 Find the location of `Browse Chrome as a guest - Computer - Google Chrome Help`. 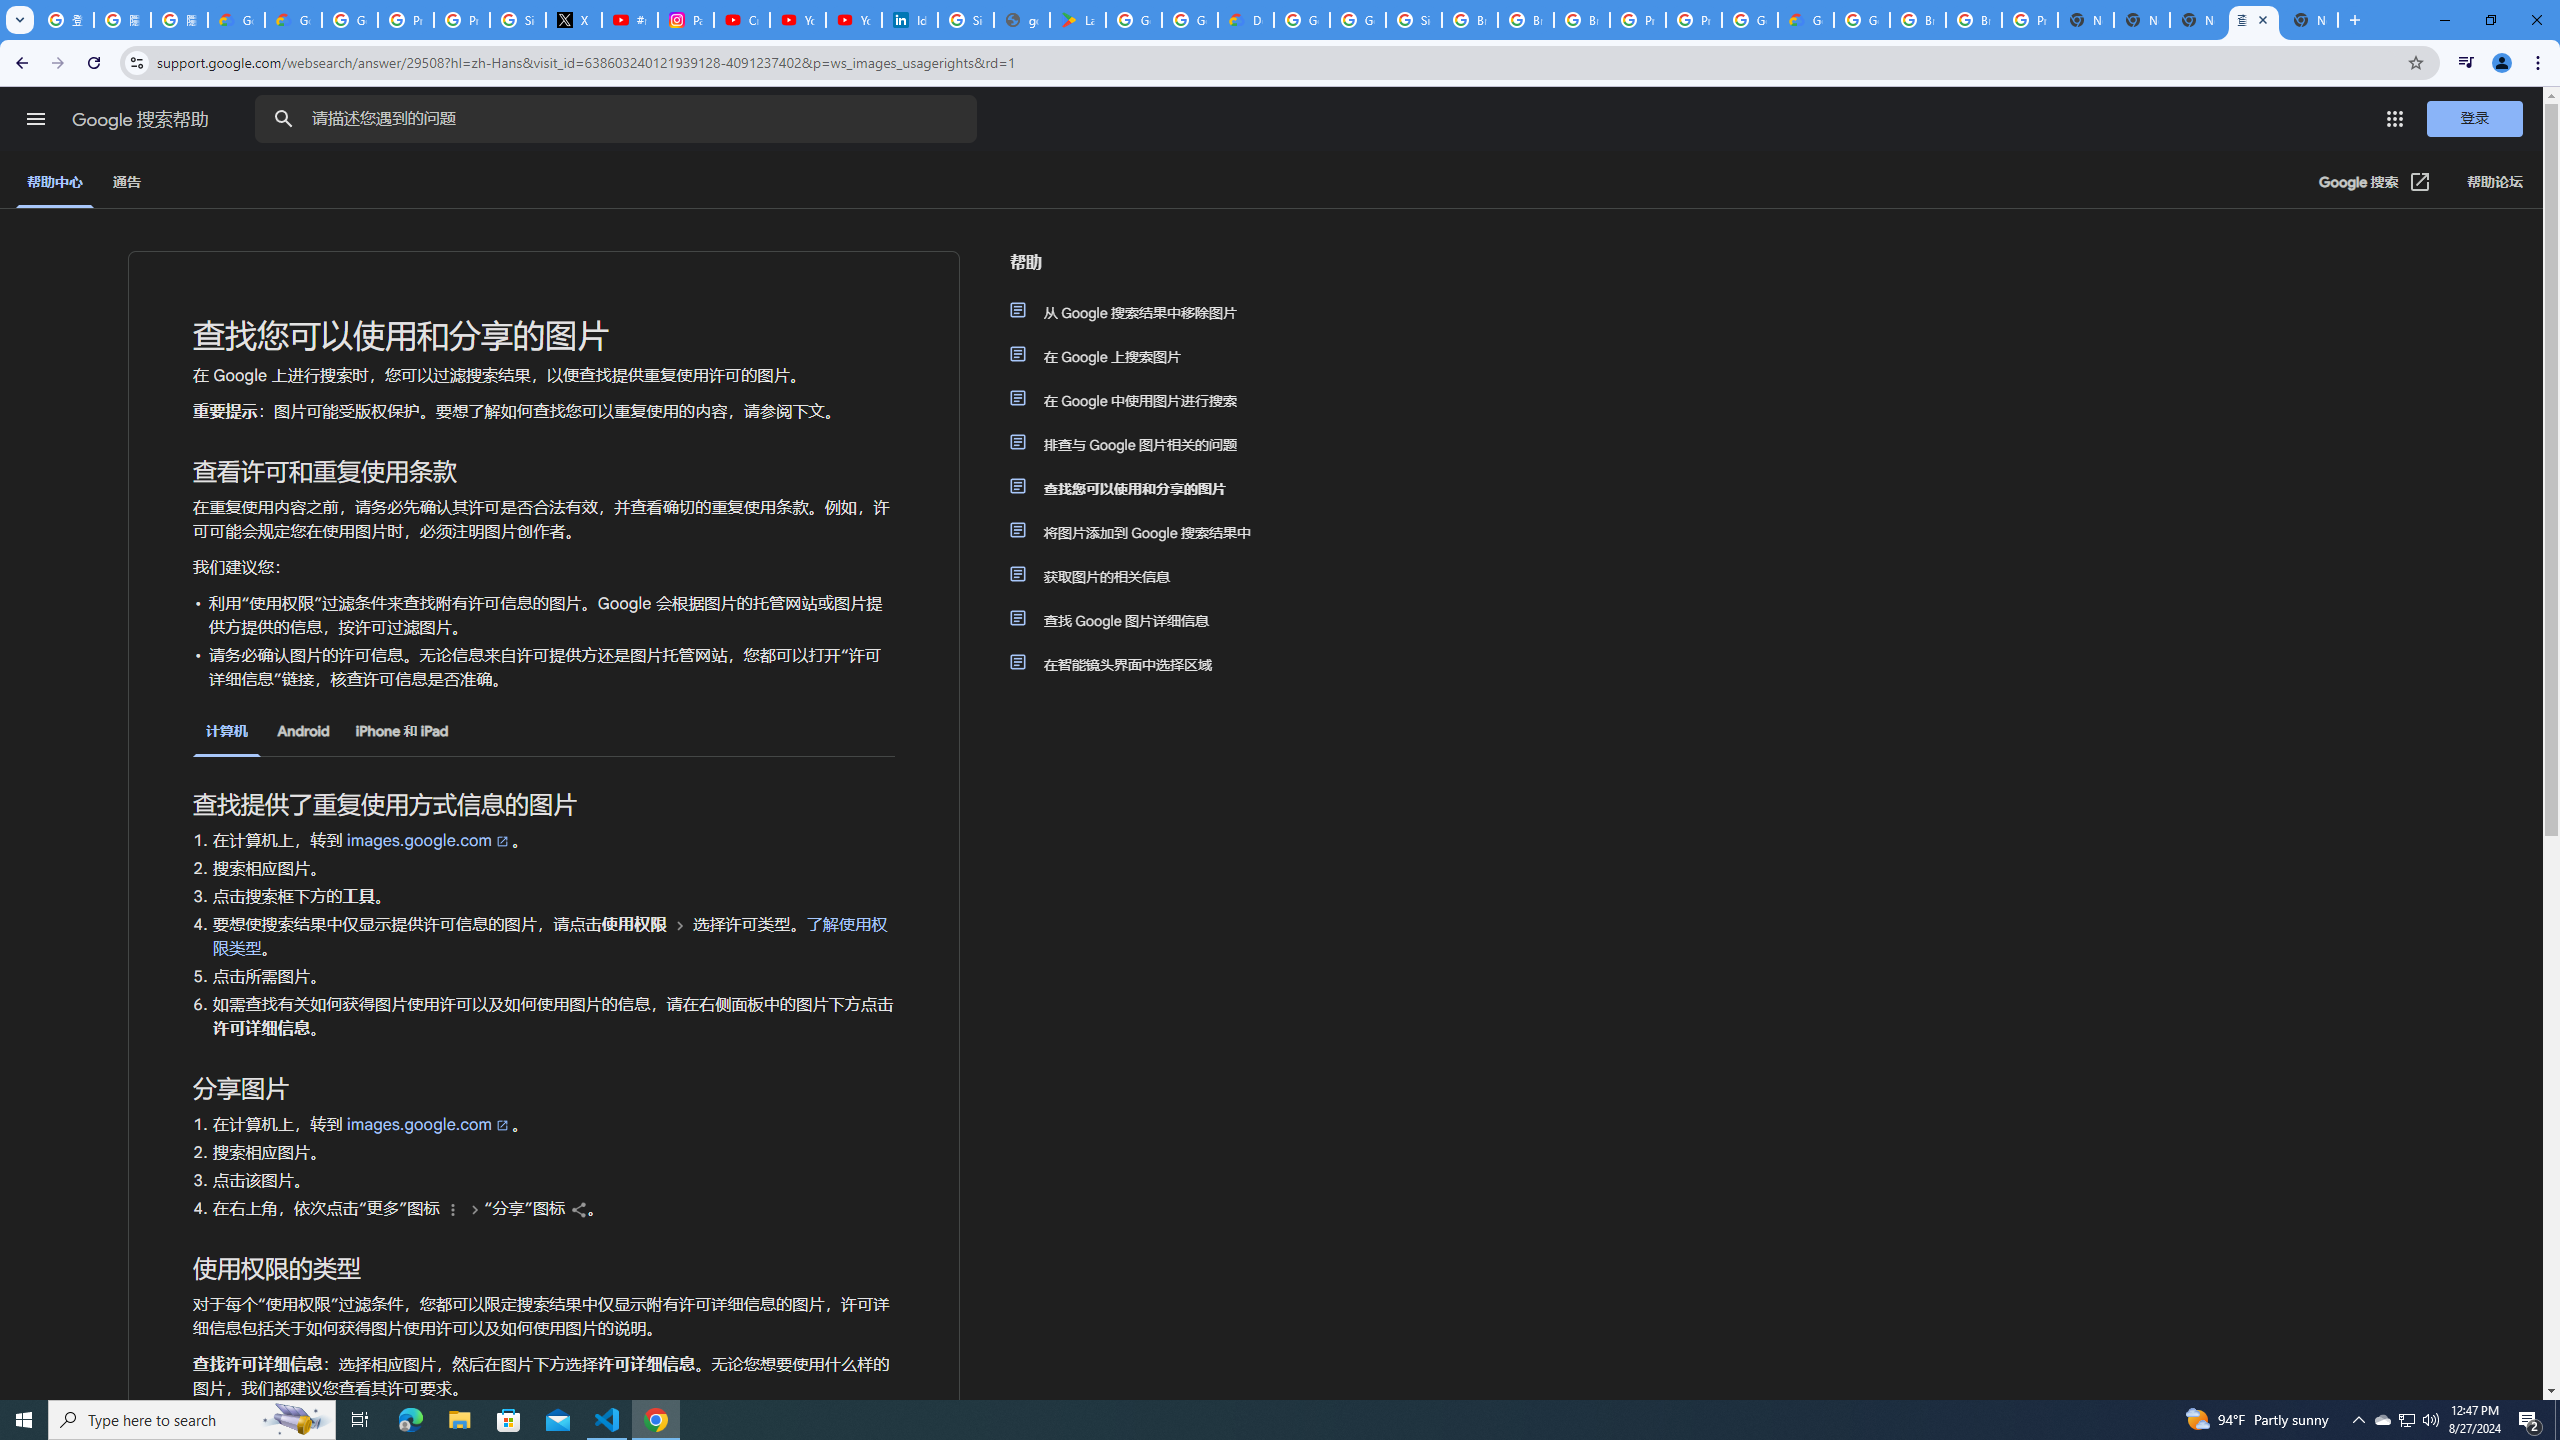

Browse Chrome as a guest - Computer - Google Chrome Help is located at coordinates (1918, 20).